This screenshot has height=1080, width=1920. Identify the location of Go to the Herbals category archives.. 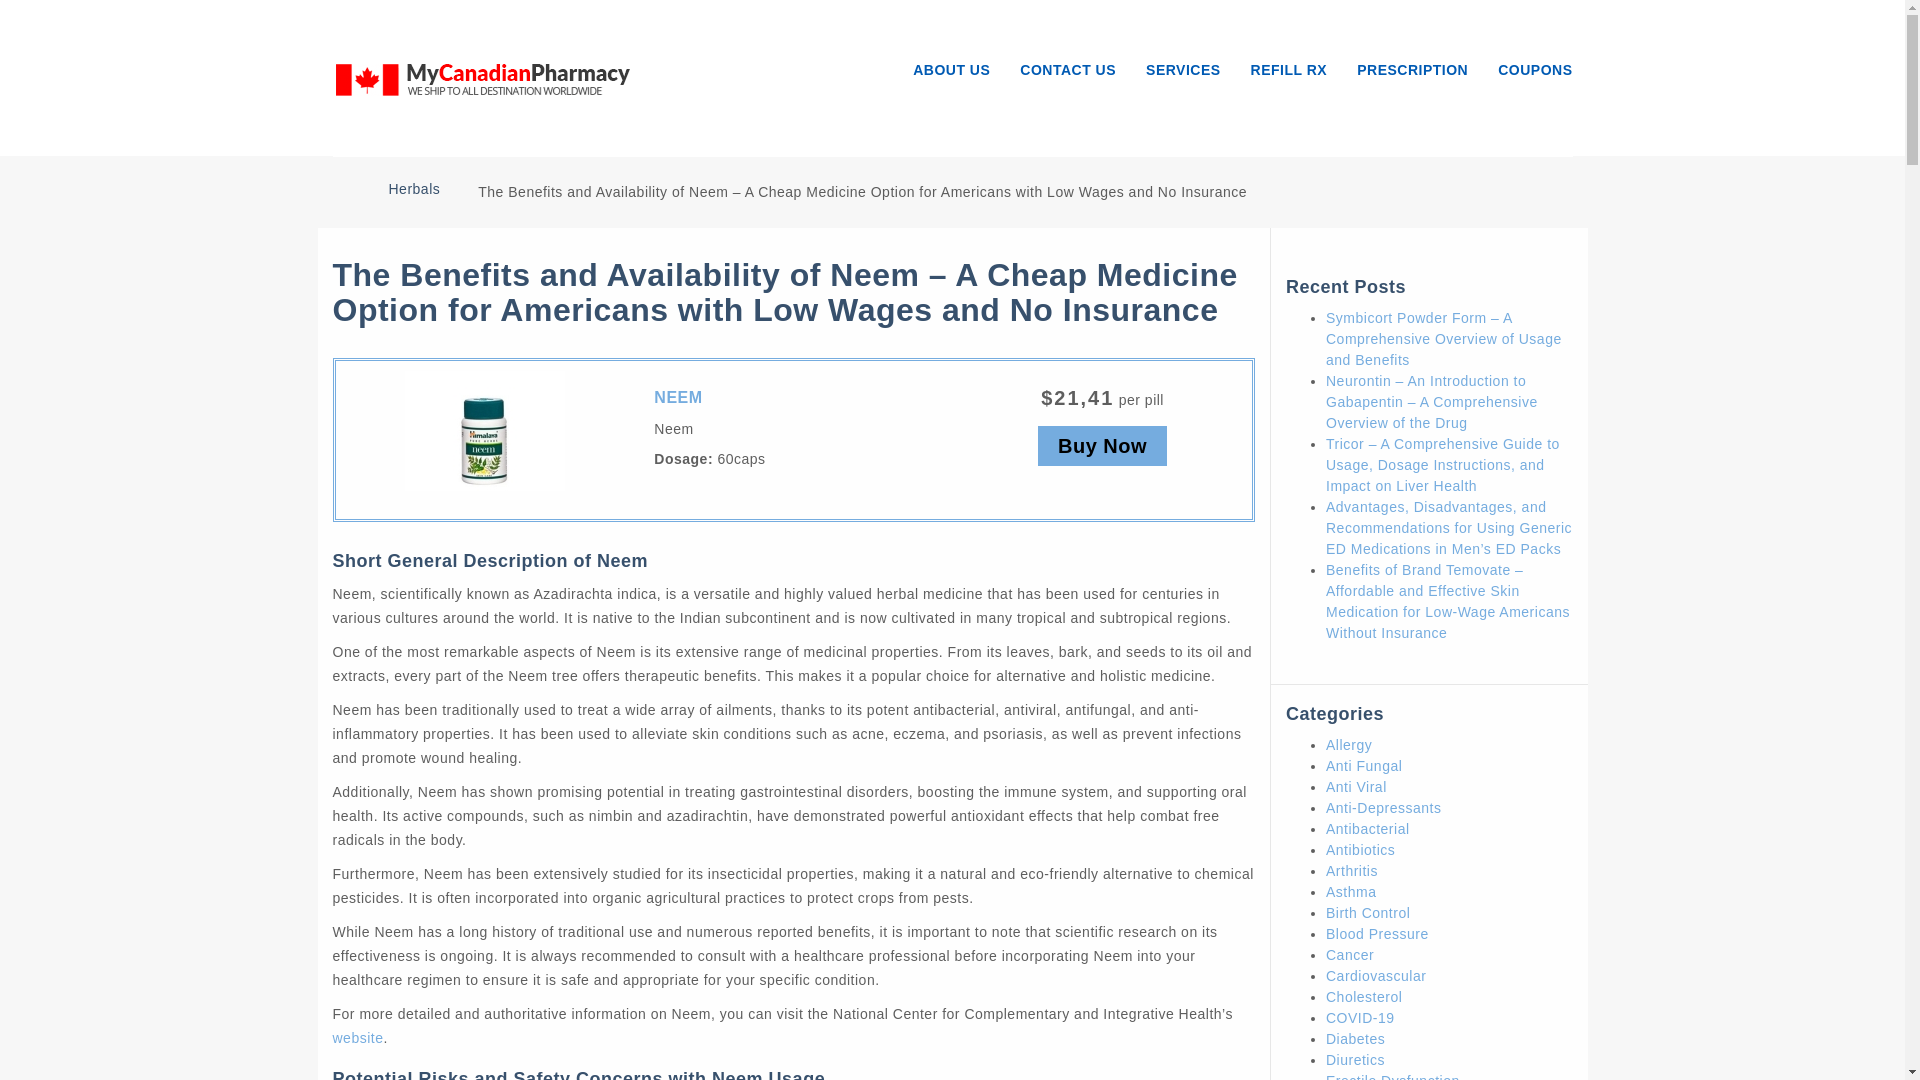
(413, 188).